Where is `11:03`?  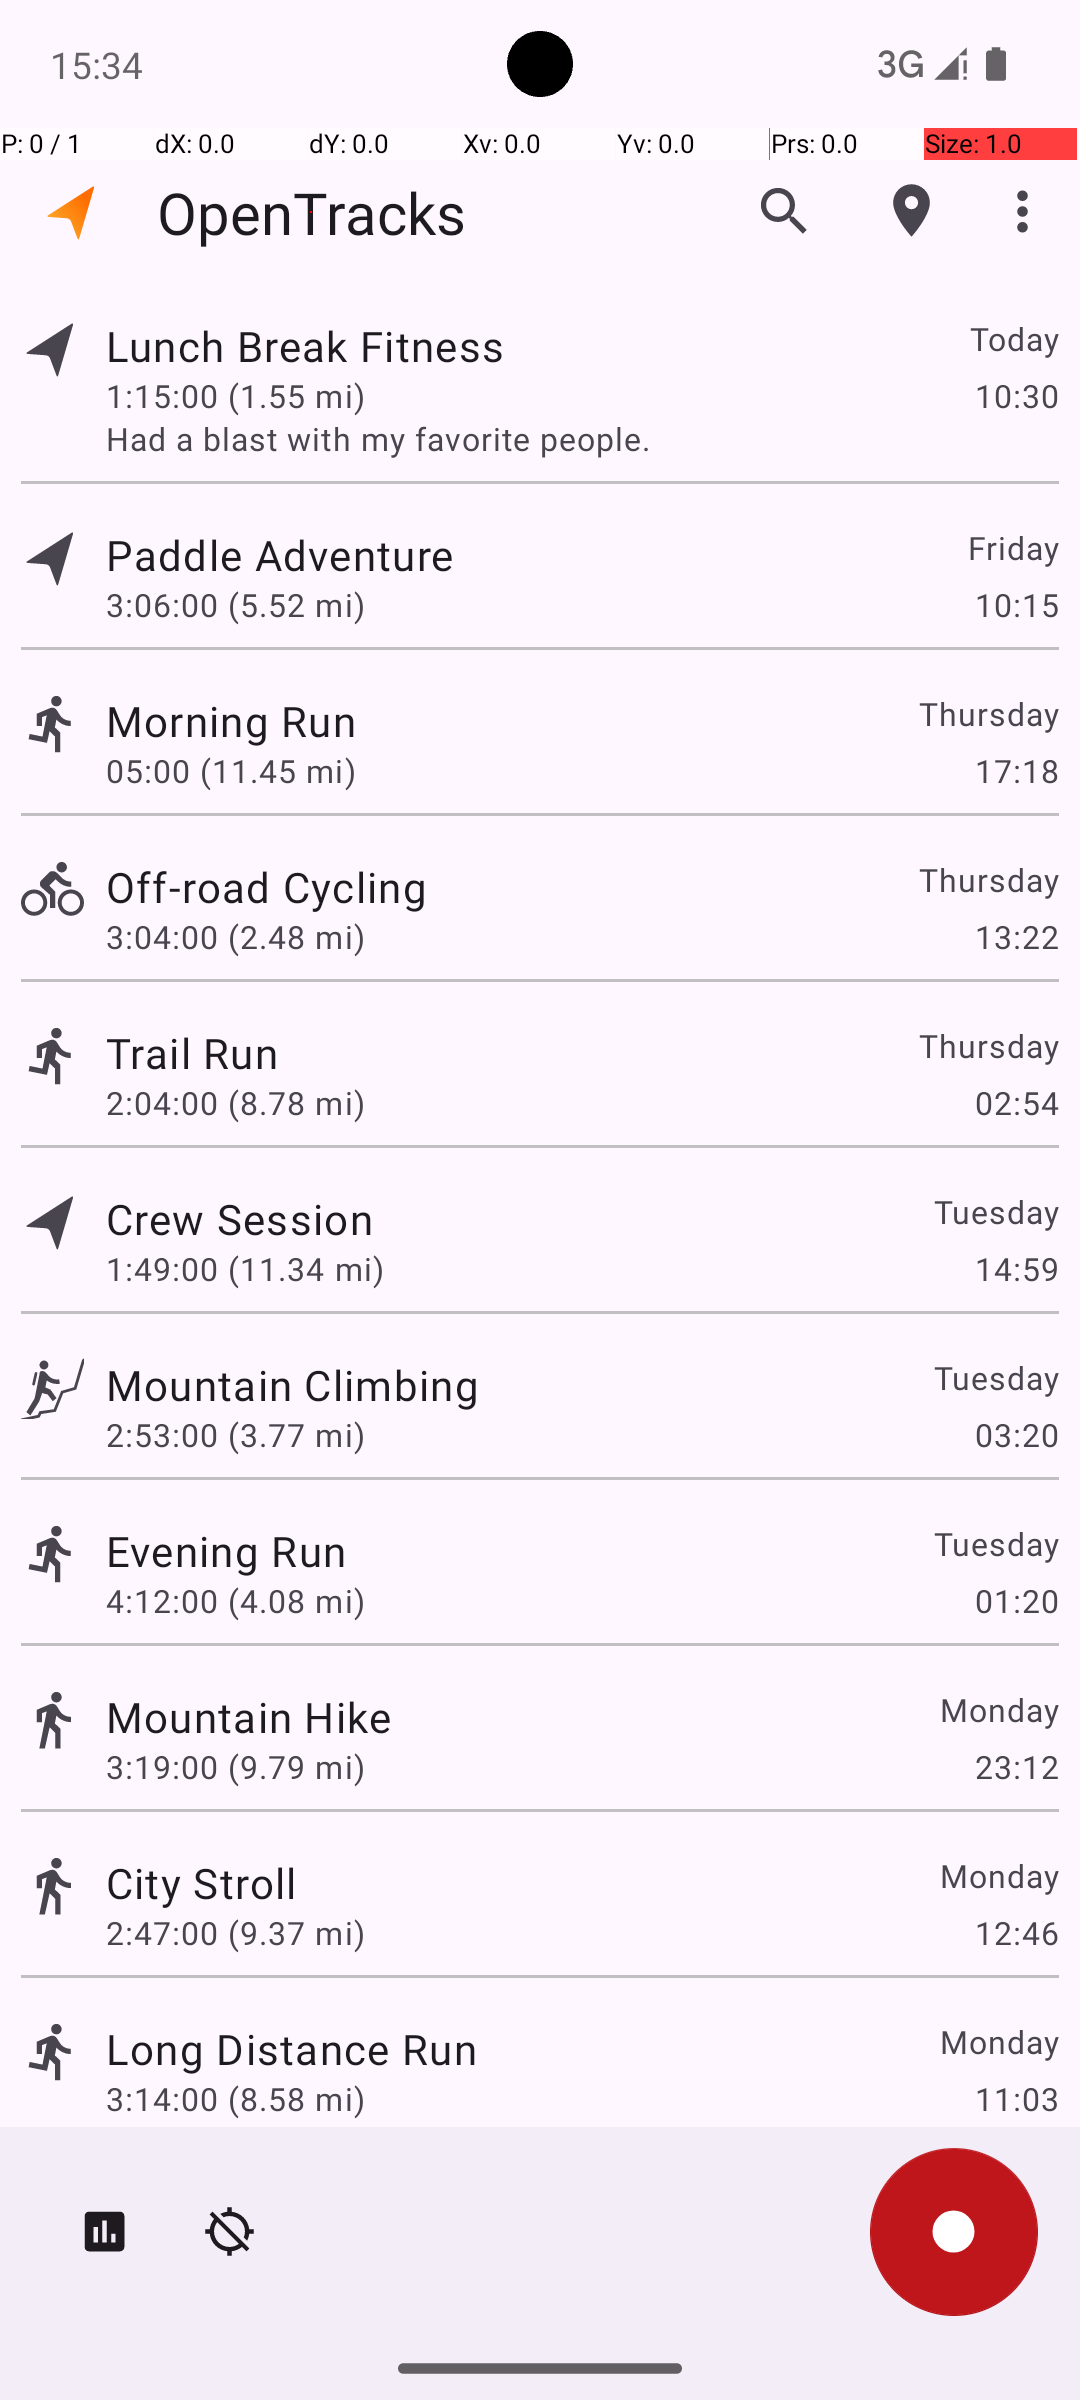
11:03 is located at coordinates (1016, 2098).